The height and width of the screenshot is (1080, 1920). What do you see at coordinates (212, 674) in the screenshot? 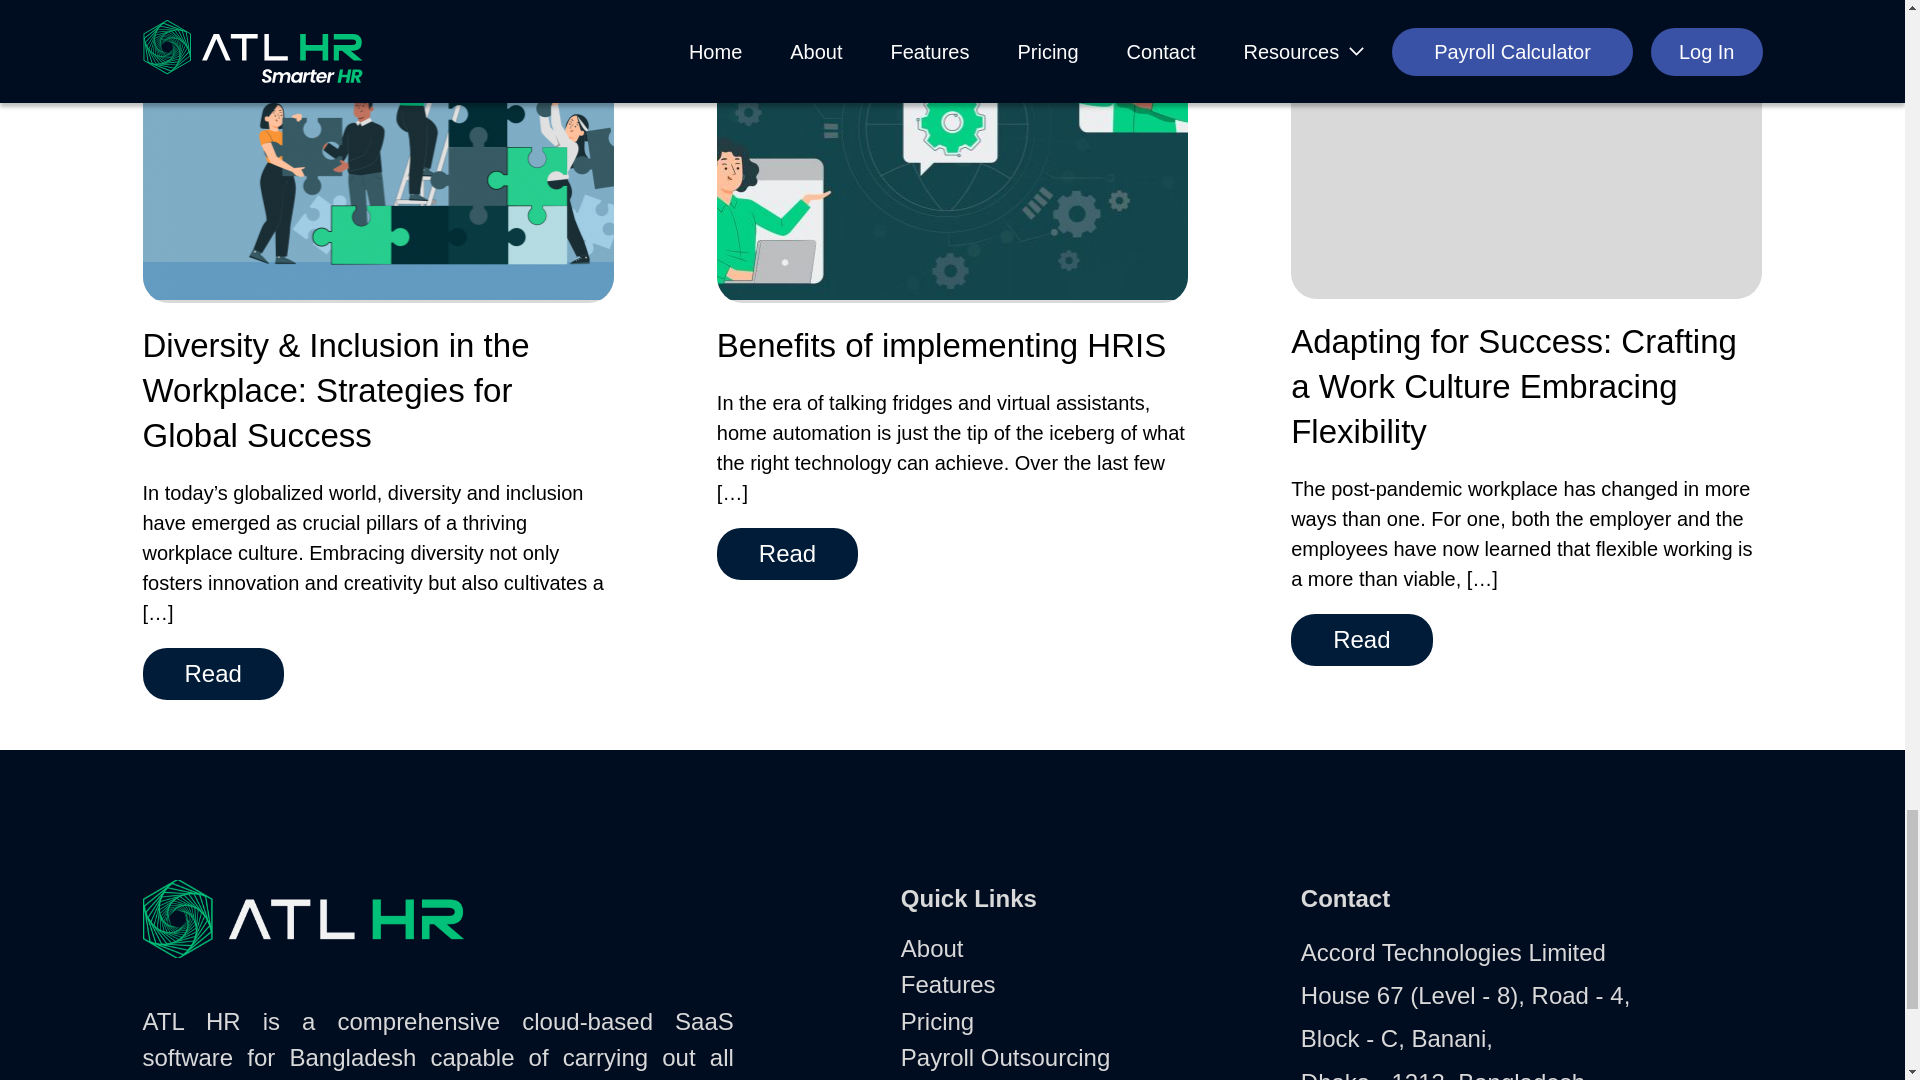
I see `Read` at bounding box center [212, 674].